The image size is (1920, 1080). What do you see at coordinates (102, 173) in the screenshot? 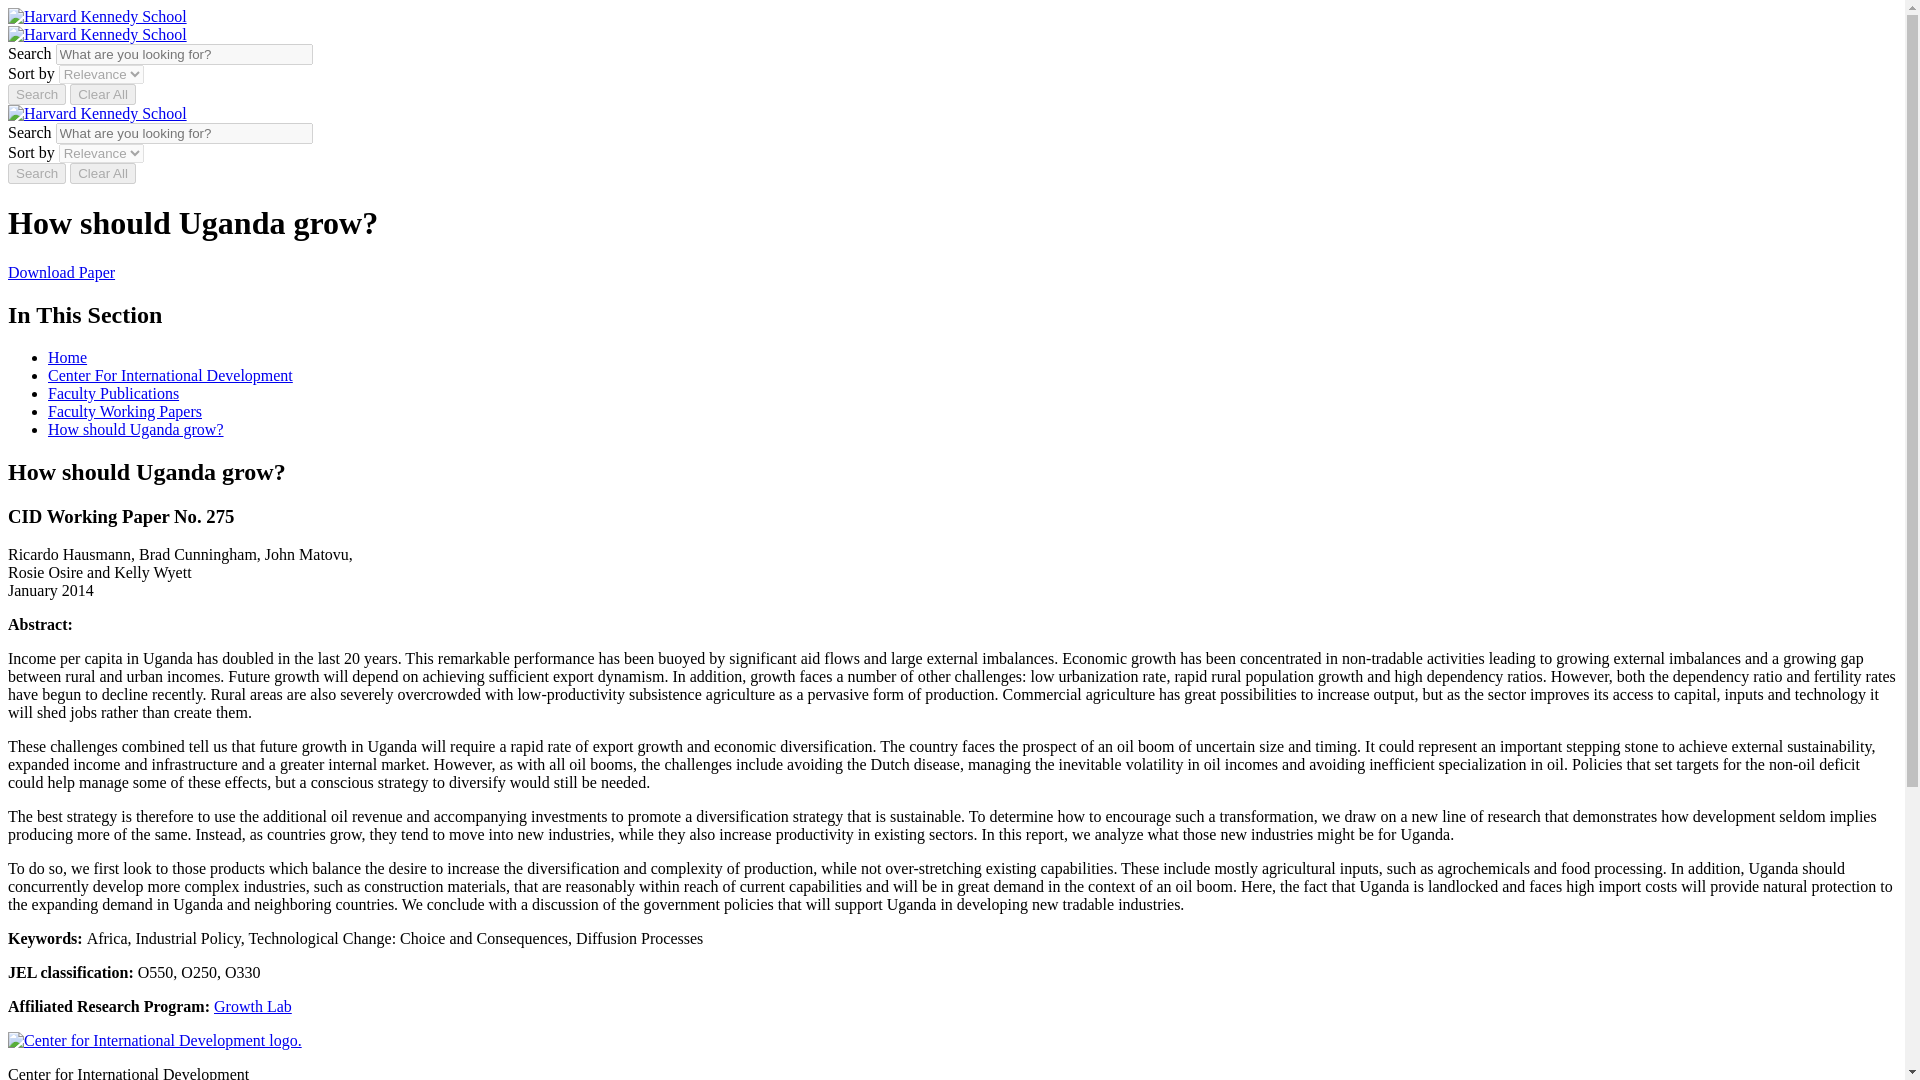
I see `Clear All` at bounding box center [102, 173].